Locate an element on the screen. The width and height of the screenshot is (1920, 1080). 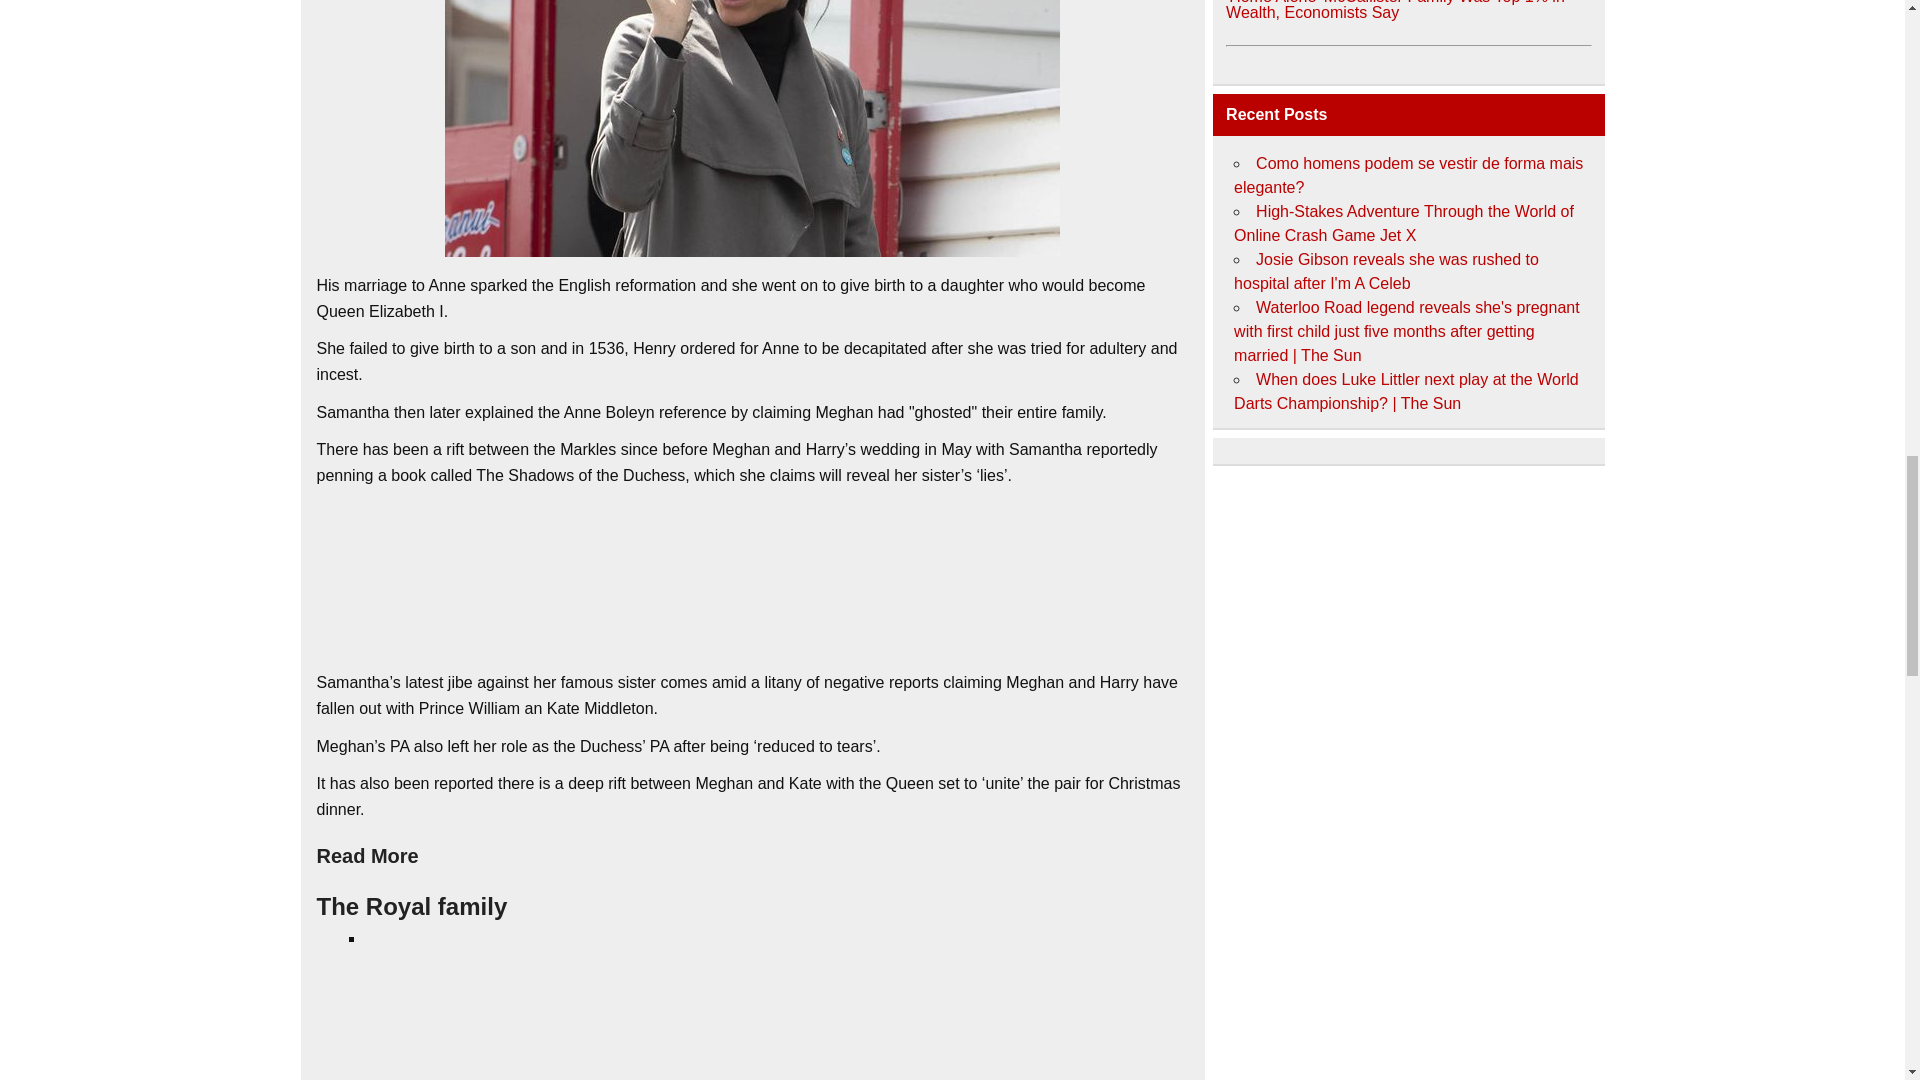
Como homens podem se vestir de forma mais elegante? is located at coordinates (1408, 175).